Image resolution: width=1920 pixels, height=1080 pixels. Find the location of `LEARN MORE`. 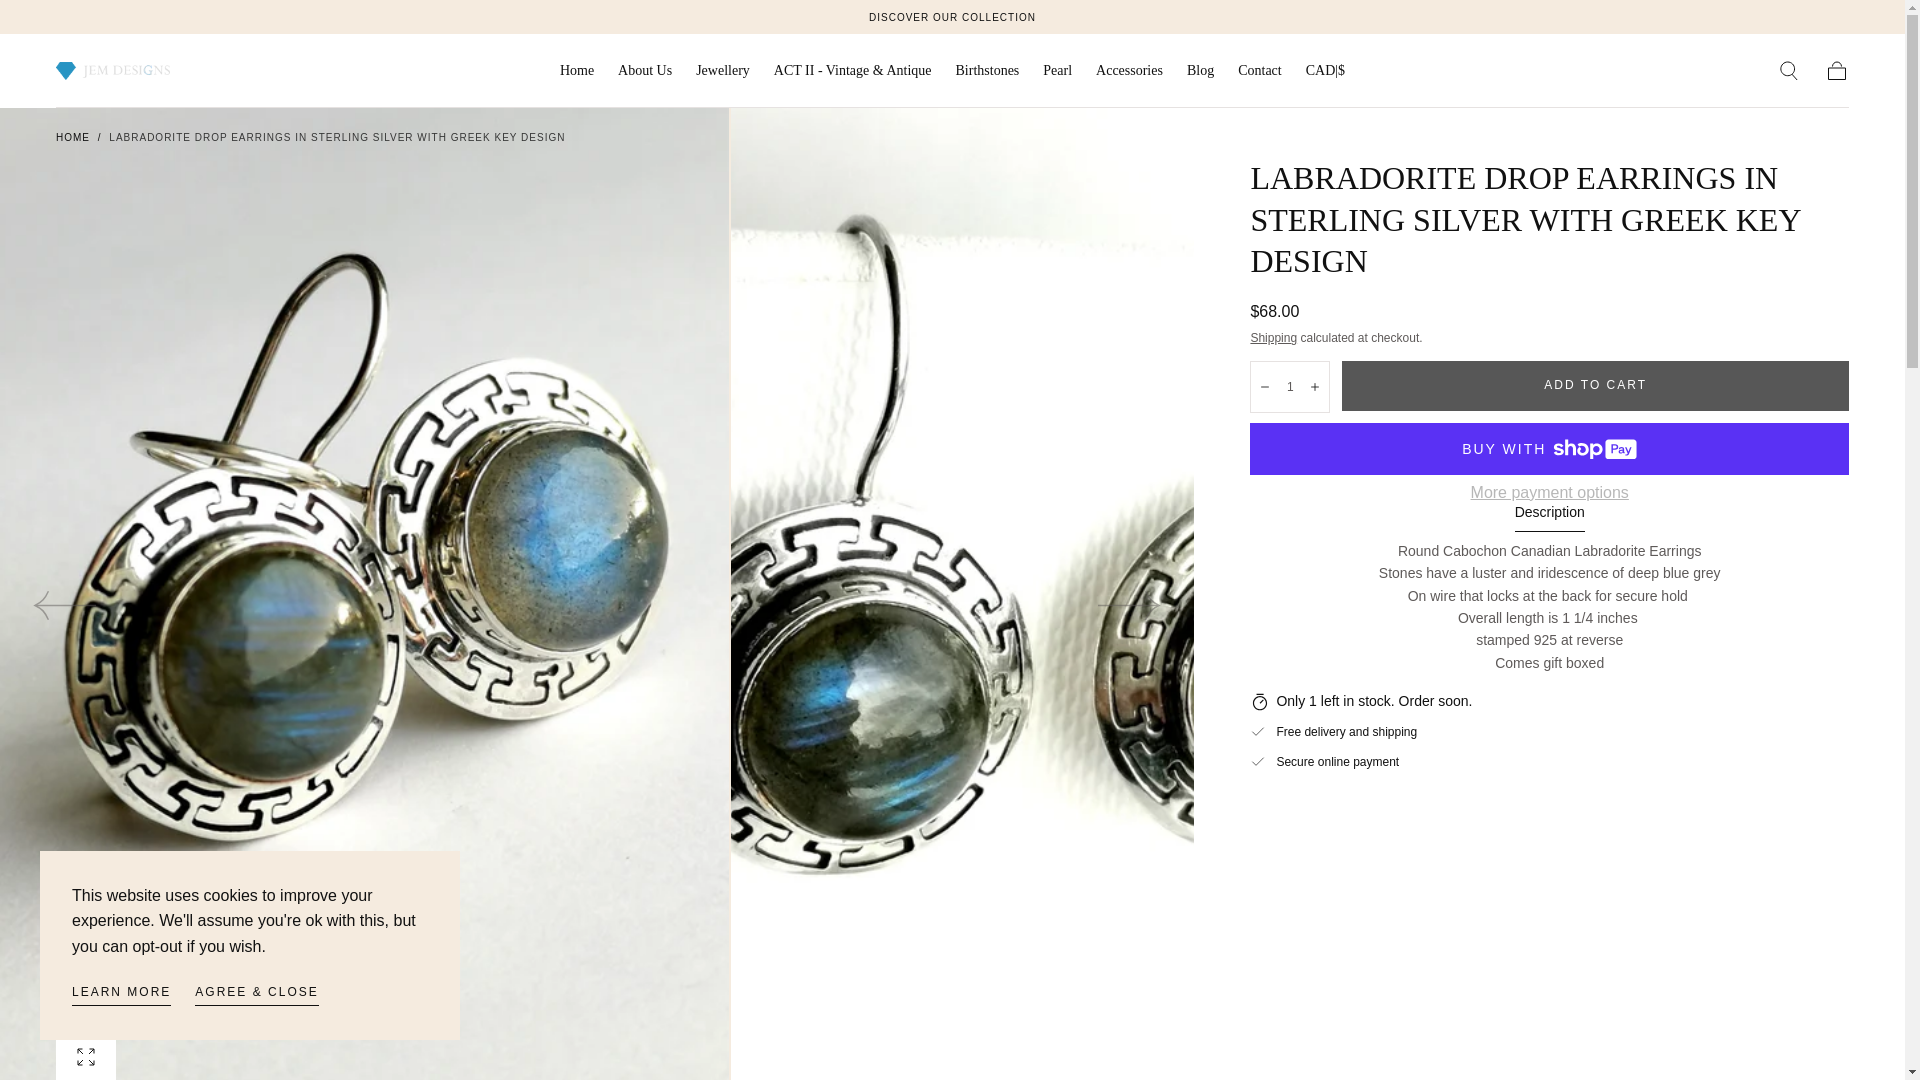

LEARN MORE is located at coordinates (121, 994).